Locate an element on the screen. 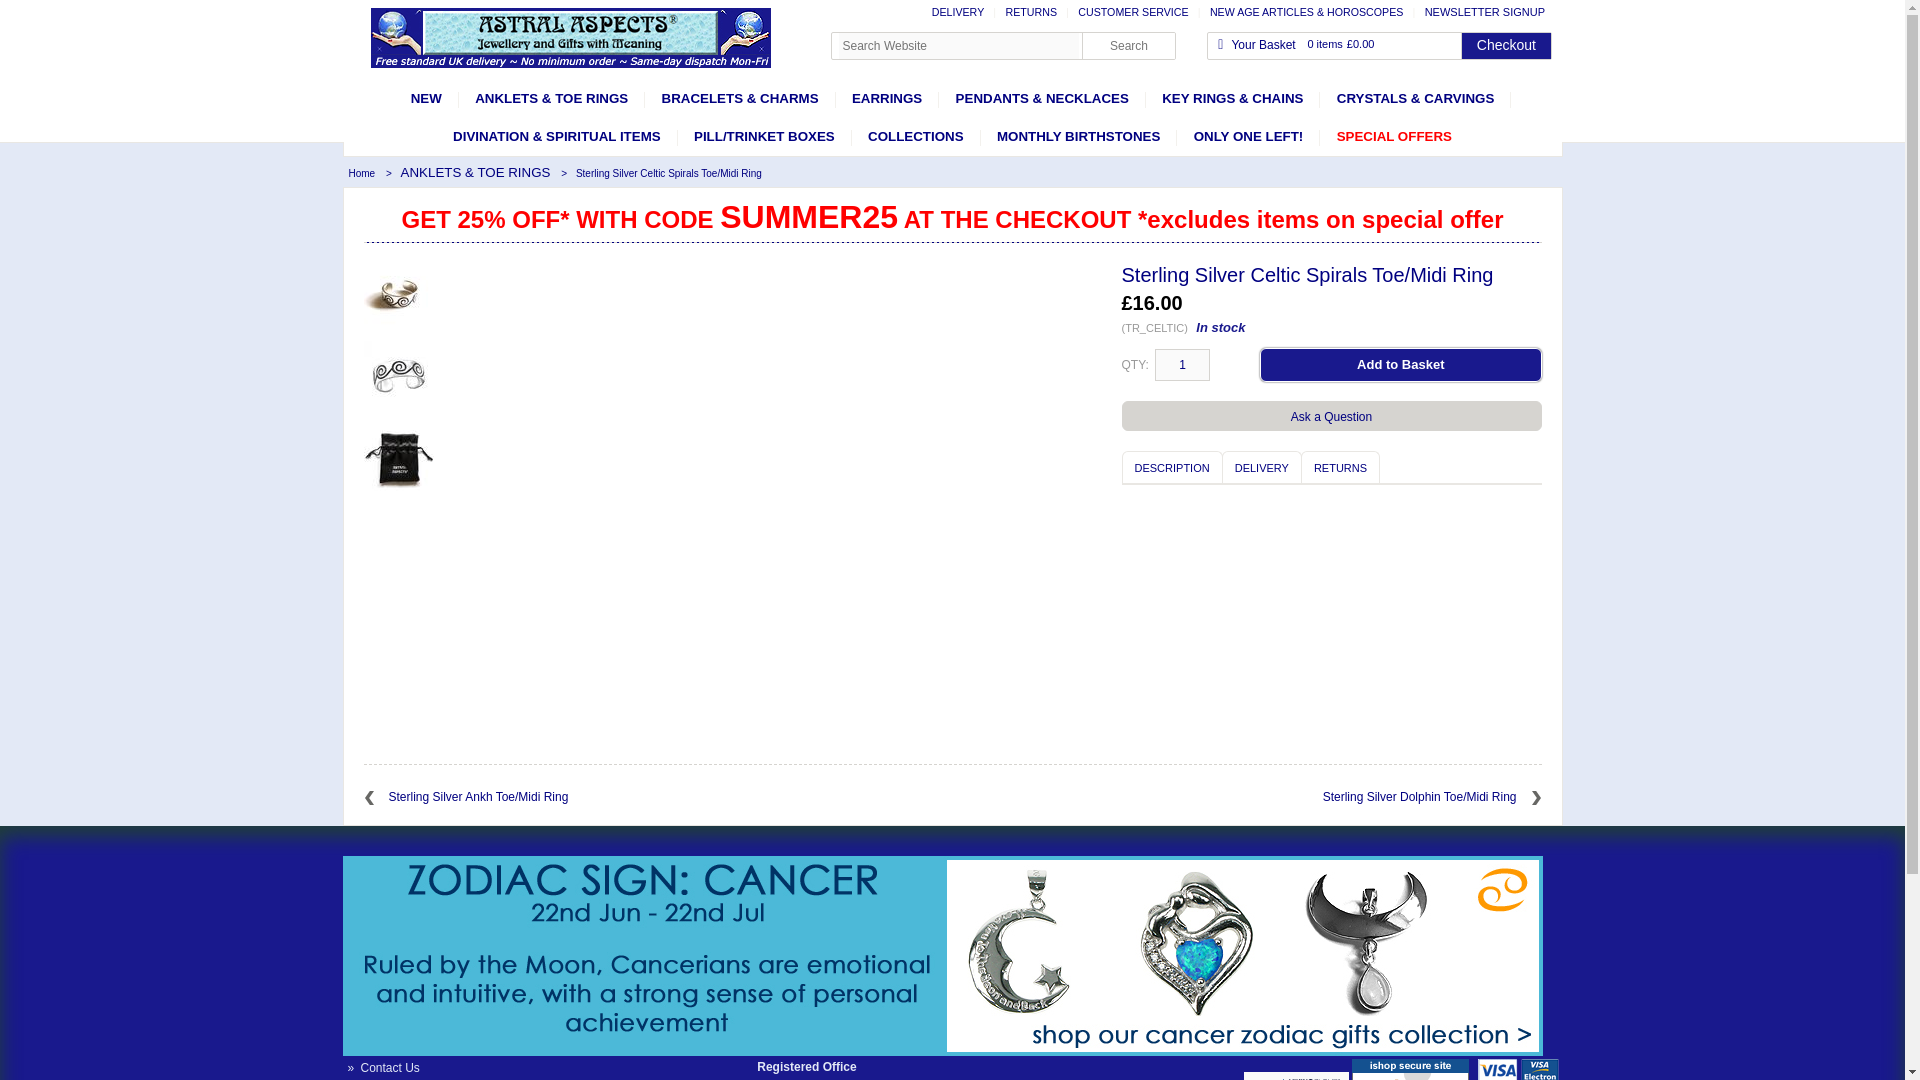 The width and height of the screenshot is (1920, 1080). Search is located at coordinates (1128, 46).